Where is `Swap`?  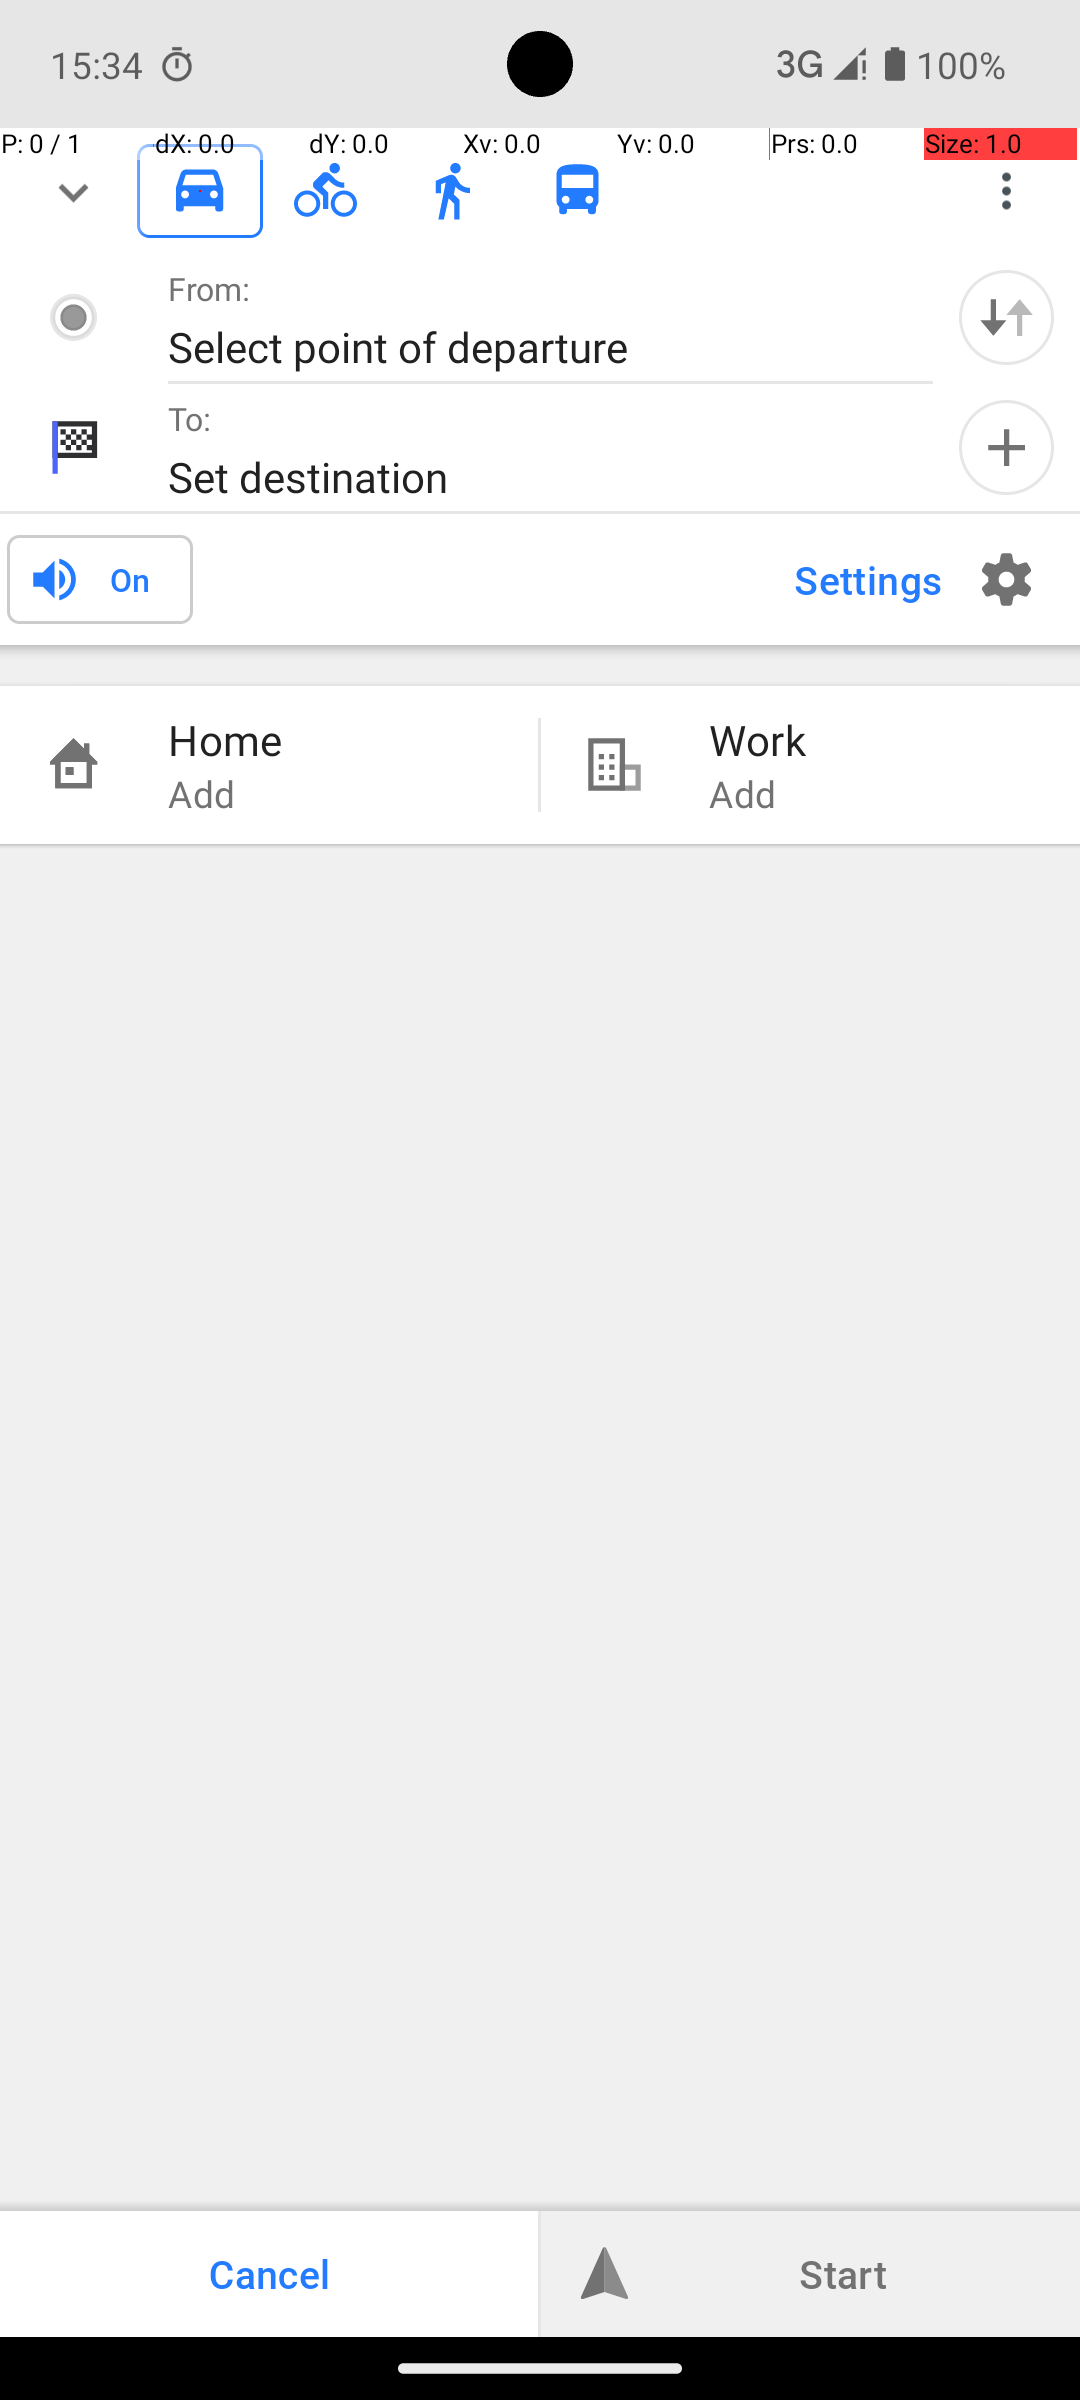
Swap is located at coordinates (1006, 317).